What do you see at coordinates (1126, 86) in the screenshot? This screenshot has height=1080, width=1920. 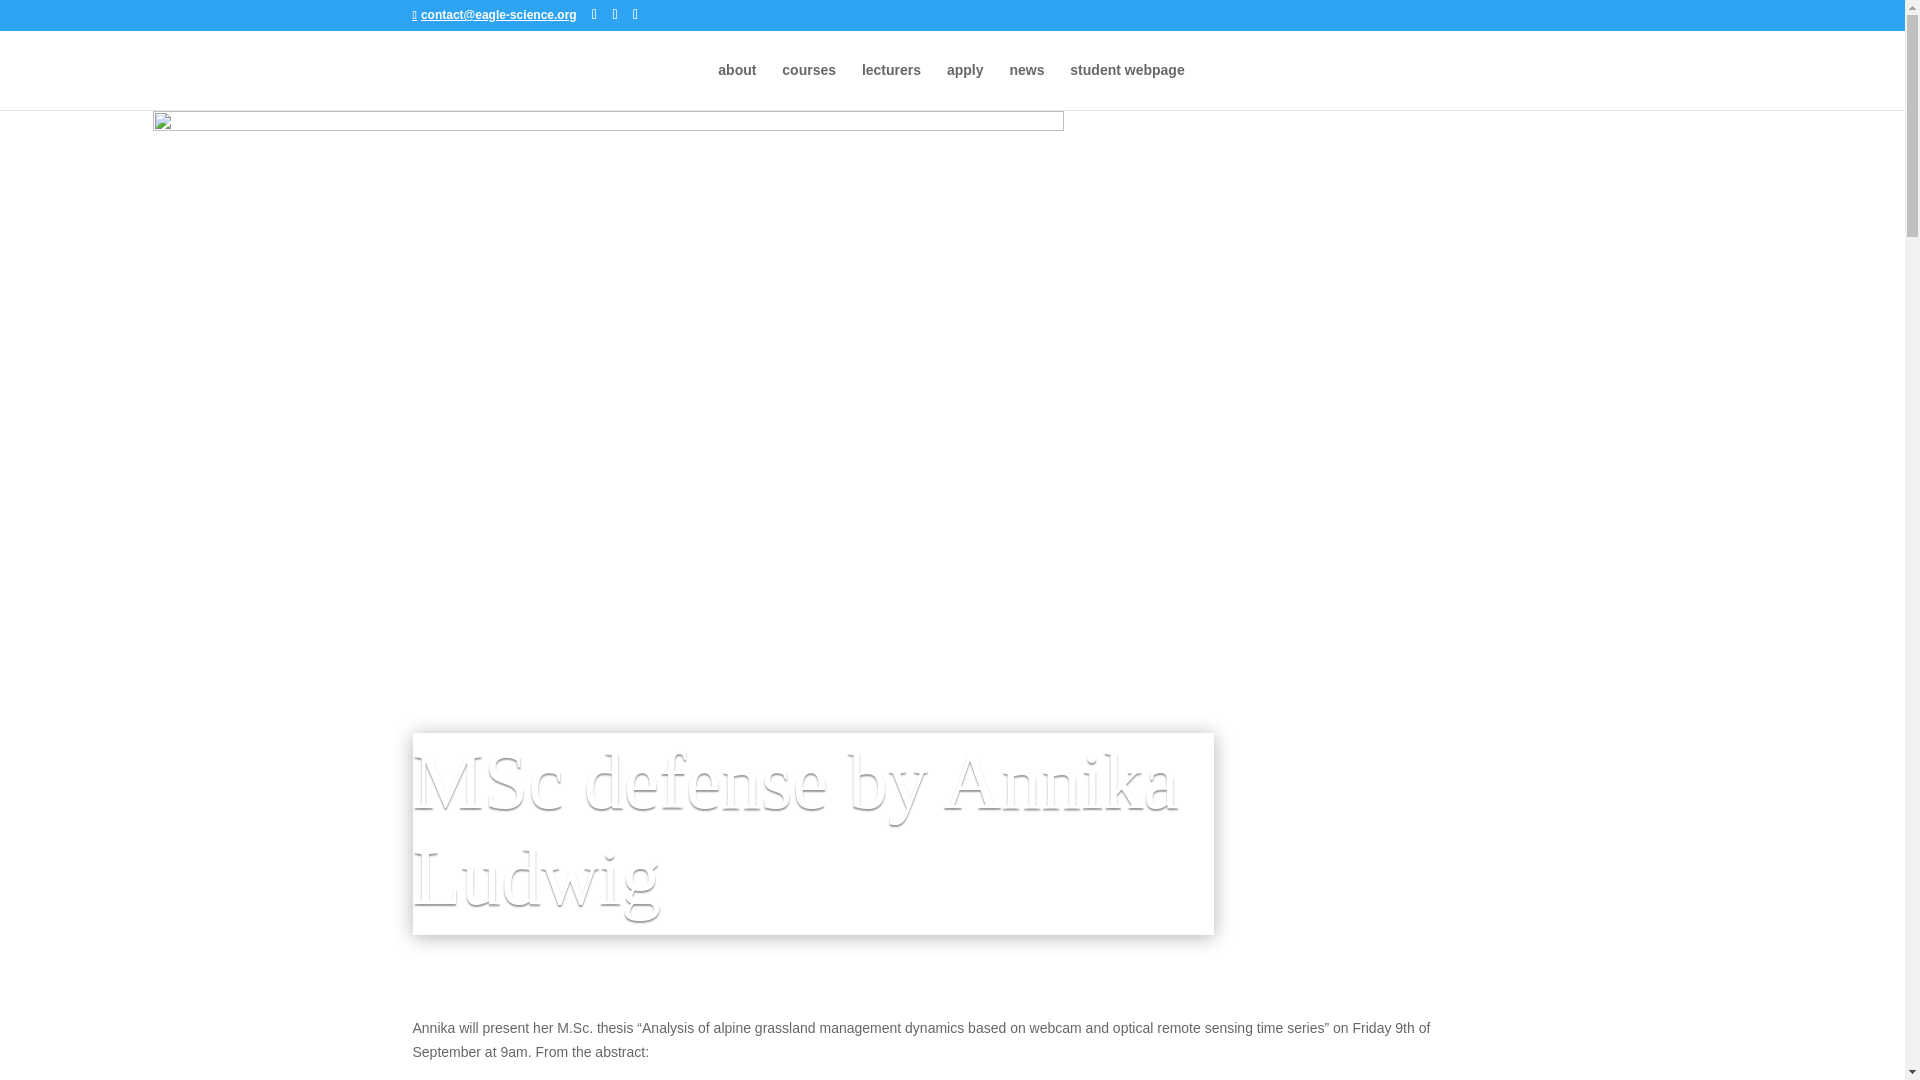 I see `student webpage` at bounding box center [1126, 86].